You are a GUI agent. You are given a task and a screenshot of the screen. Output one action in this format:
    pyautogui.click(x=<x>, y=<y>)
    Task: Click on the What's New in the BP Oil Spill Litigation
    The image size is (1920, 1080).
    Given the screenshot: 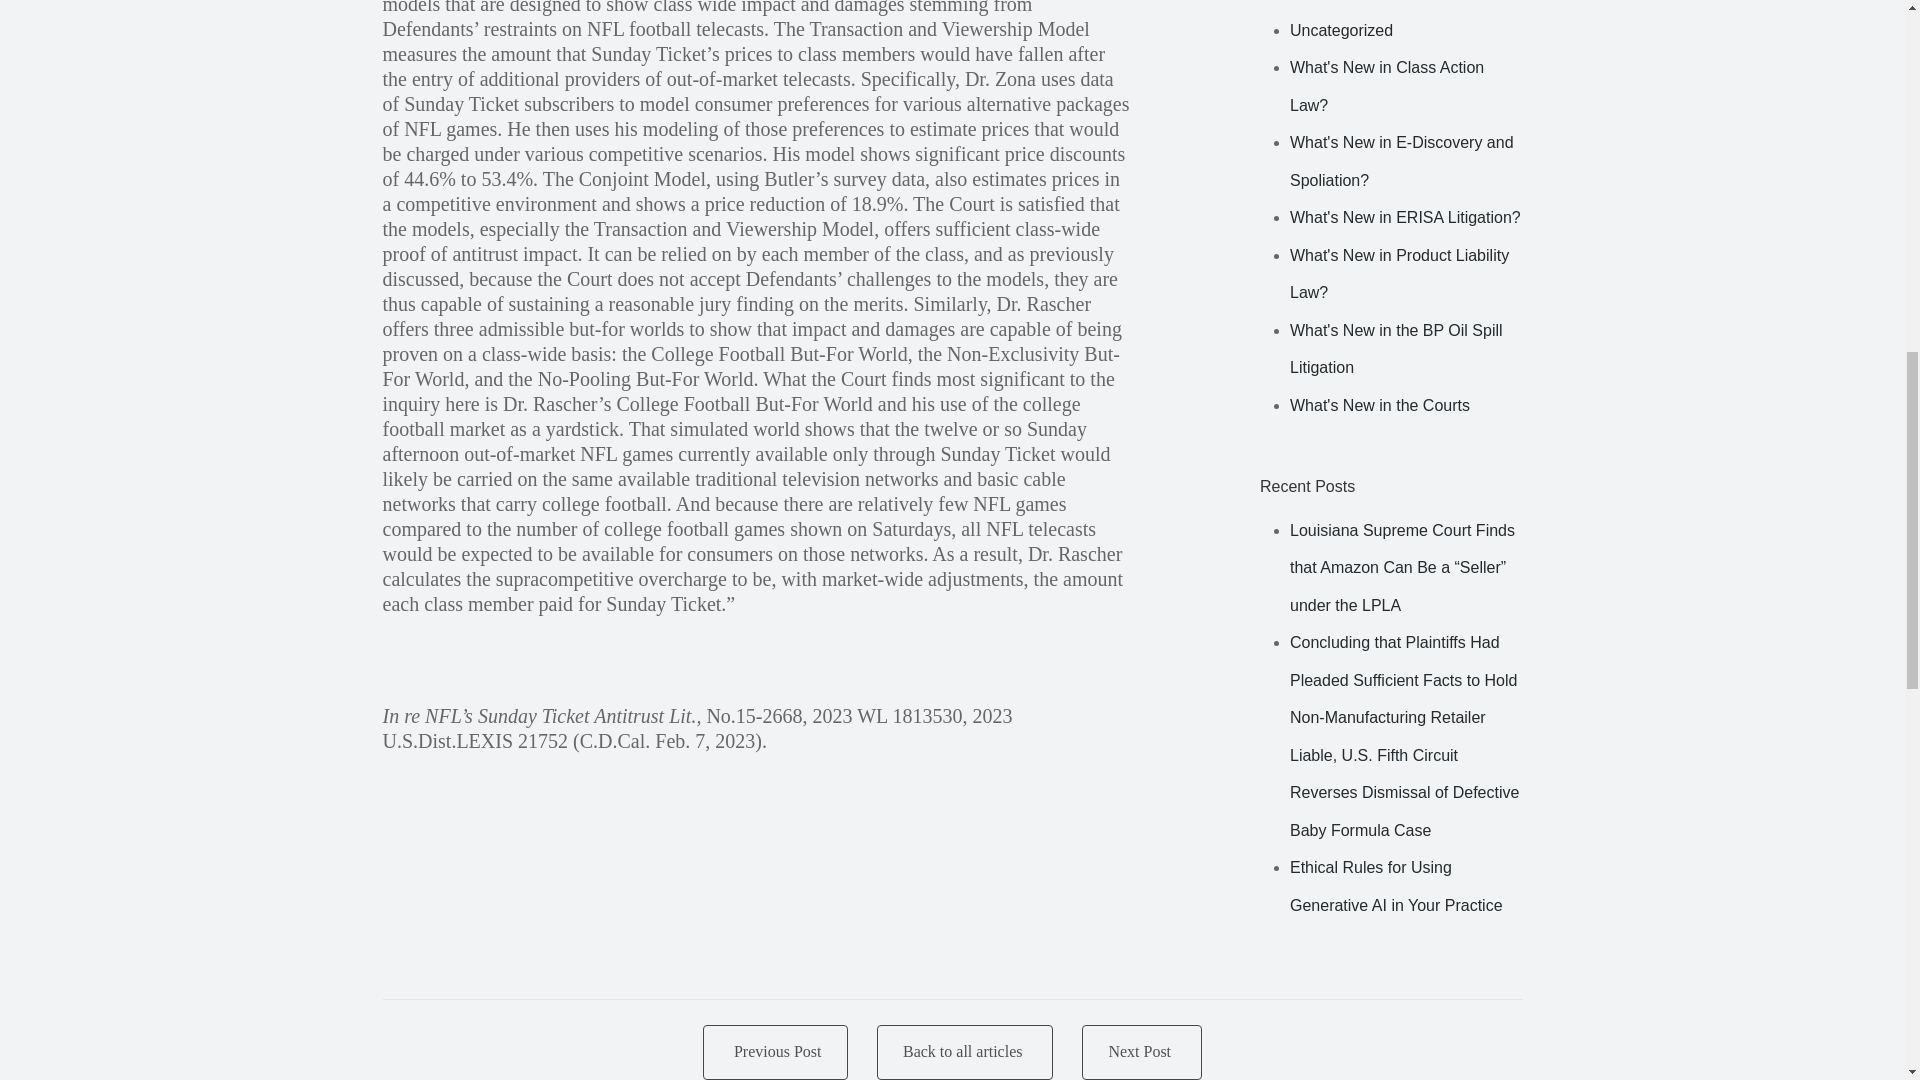 What is the action you would take?
    pyautogui.click(x=1396, y=348)
    